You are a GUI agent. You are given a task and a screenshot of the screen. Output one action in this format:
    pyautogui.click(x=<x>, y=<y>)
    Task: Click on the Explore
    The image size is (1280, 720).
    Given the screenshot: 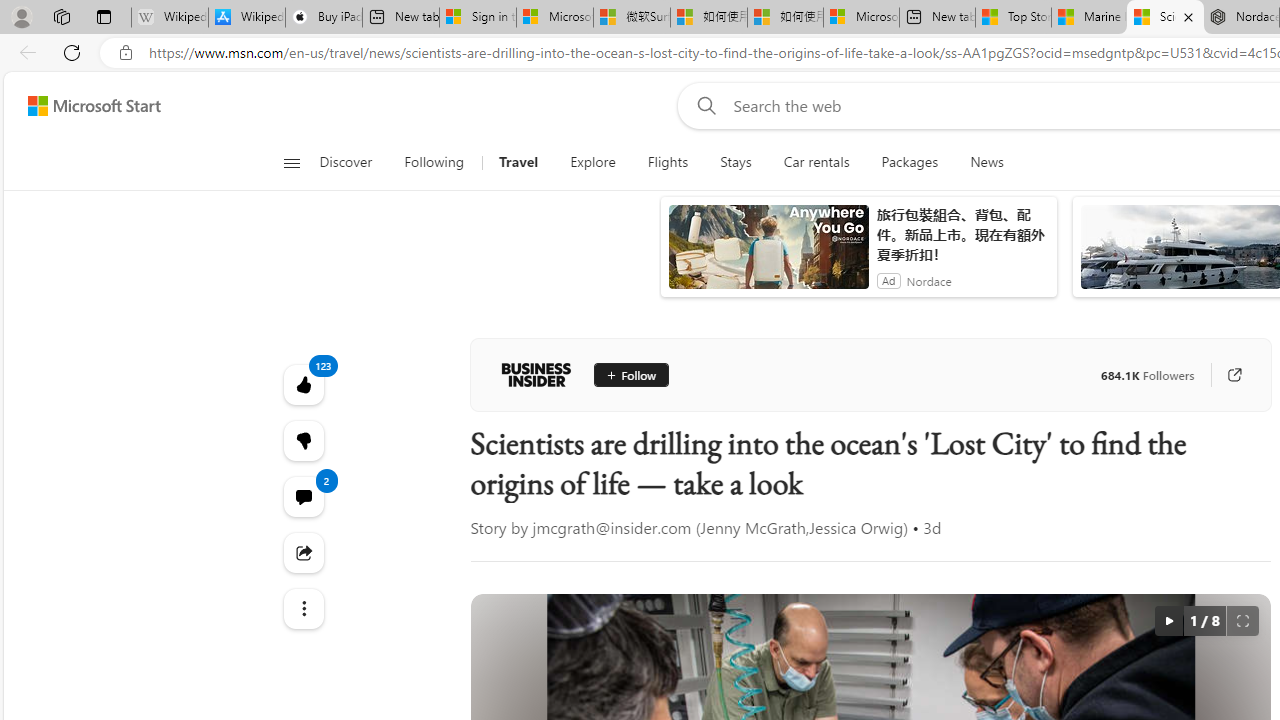 What is the action you would take?
    pyautogui.click(x=593, y=162)
    